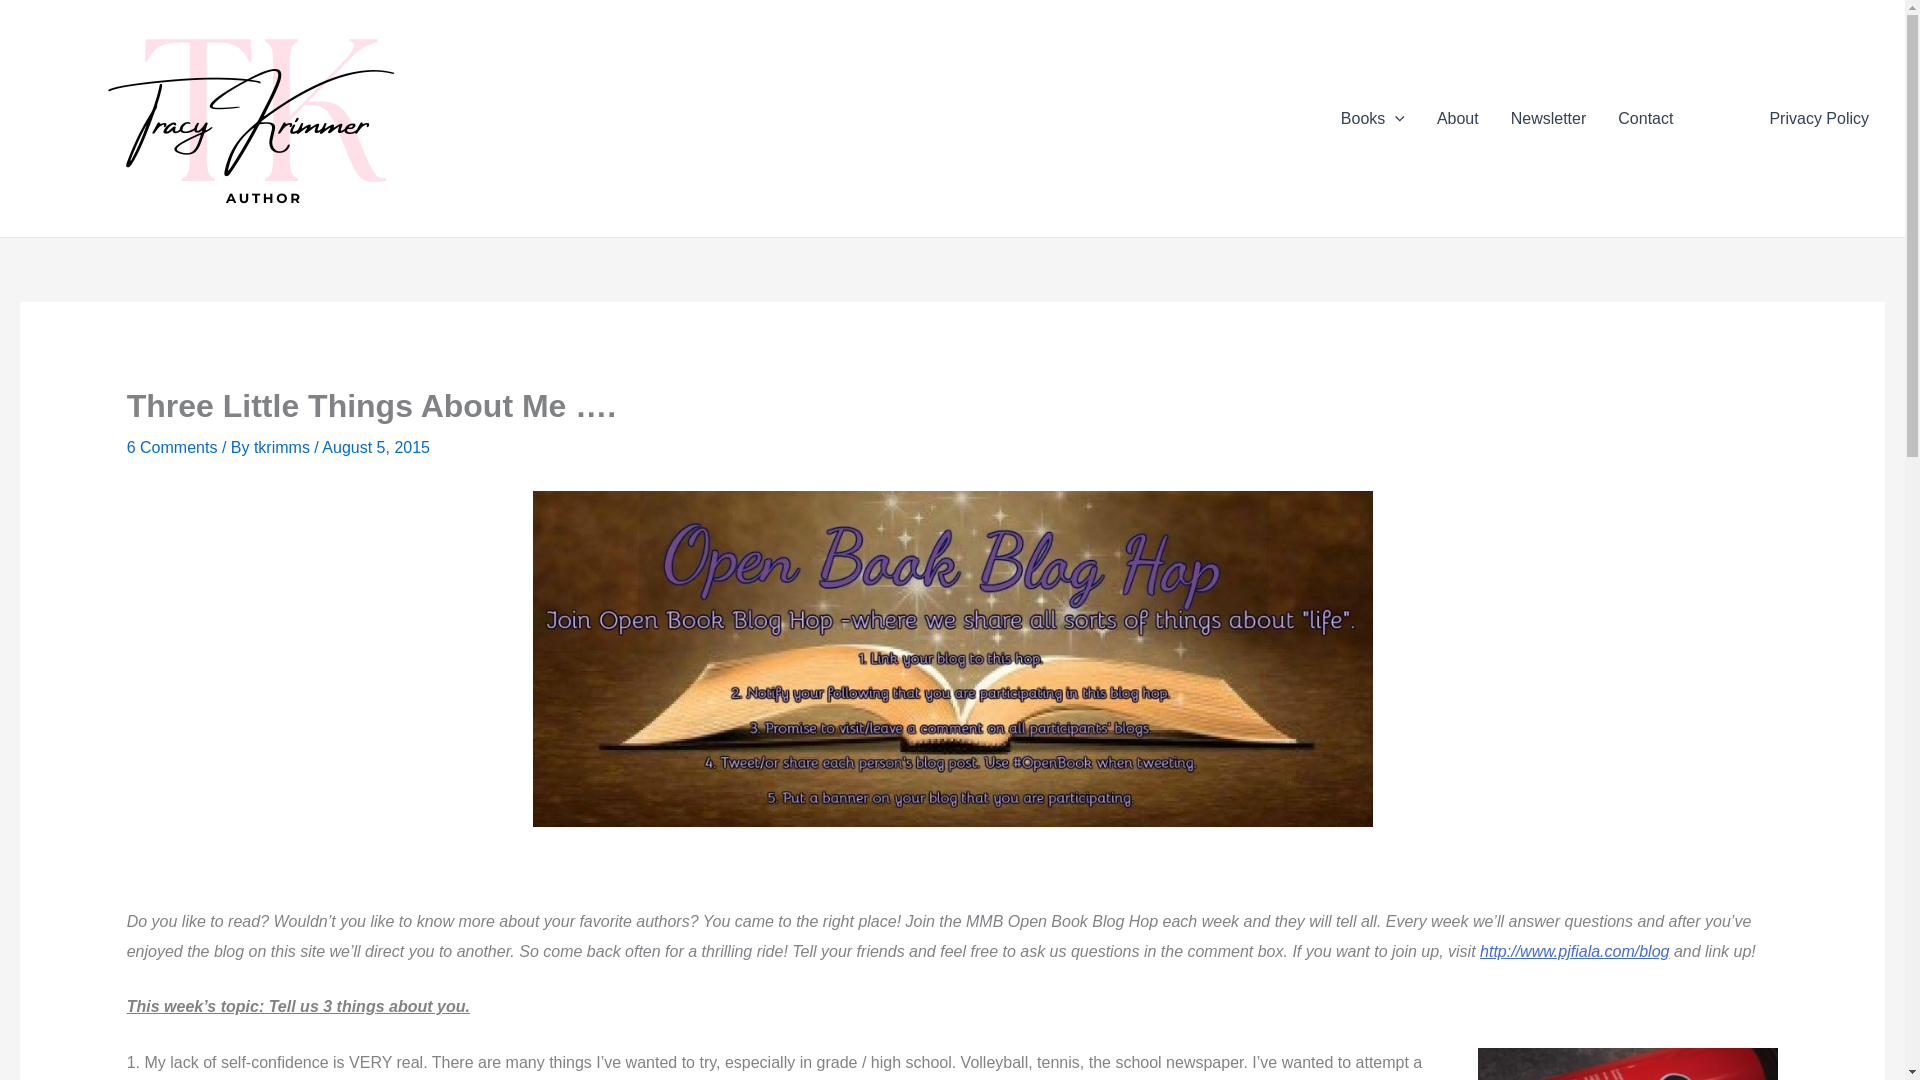 This screenshot has height=1080, width=1920. Describe the element at coordinates (1549, 117) in the screenshot. I see `Newsletter` at that location.